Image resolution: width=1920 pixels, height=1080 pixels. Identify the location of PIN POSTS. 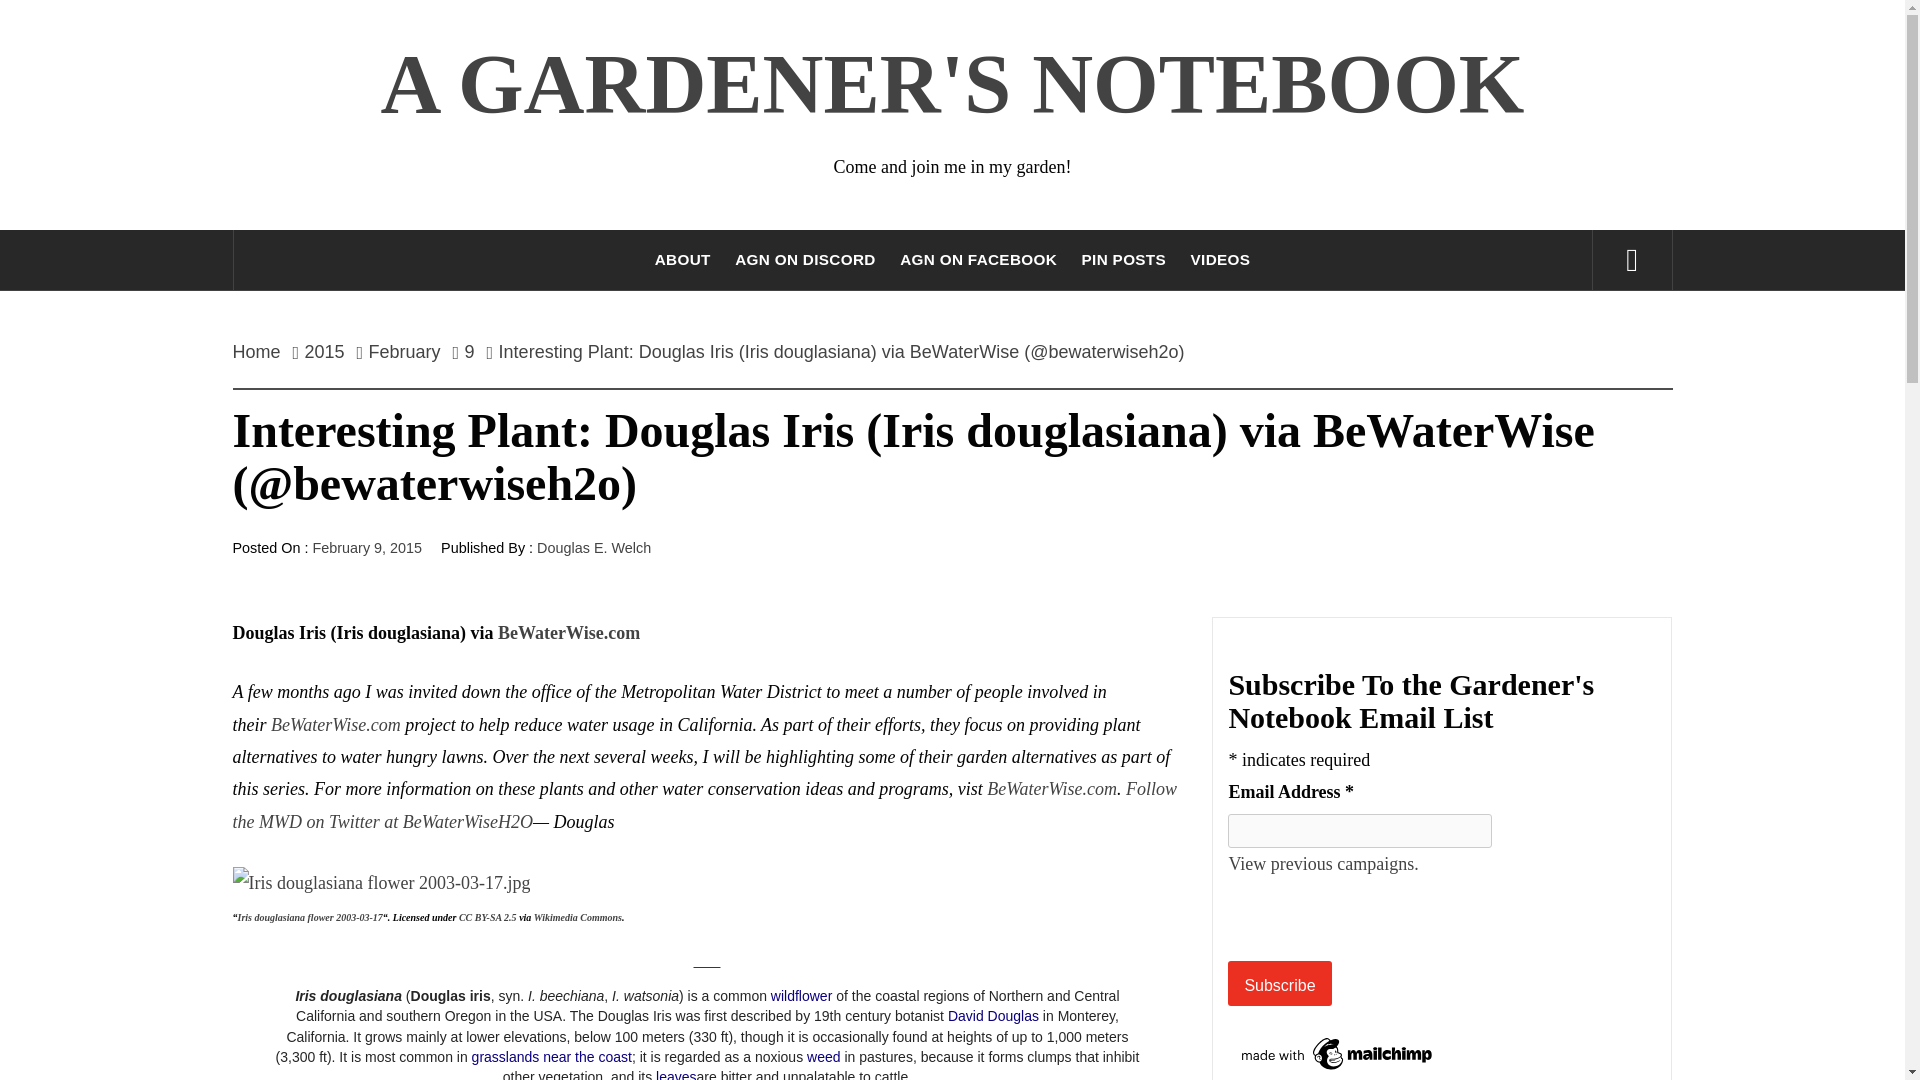
(1123, 260).